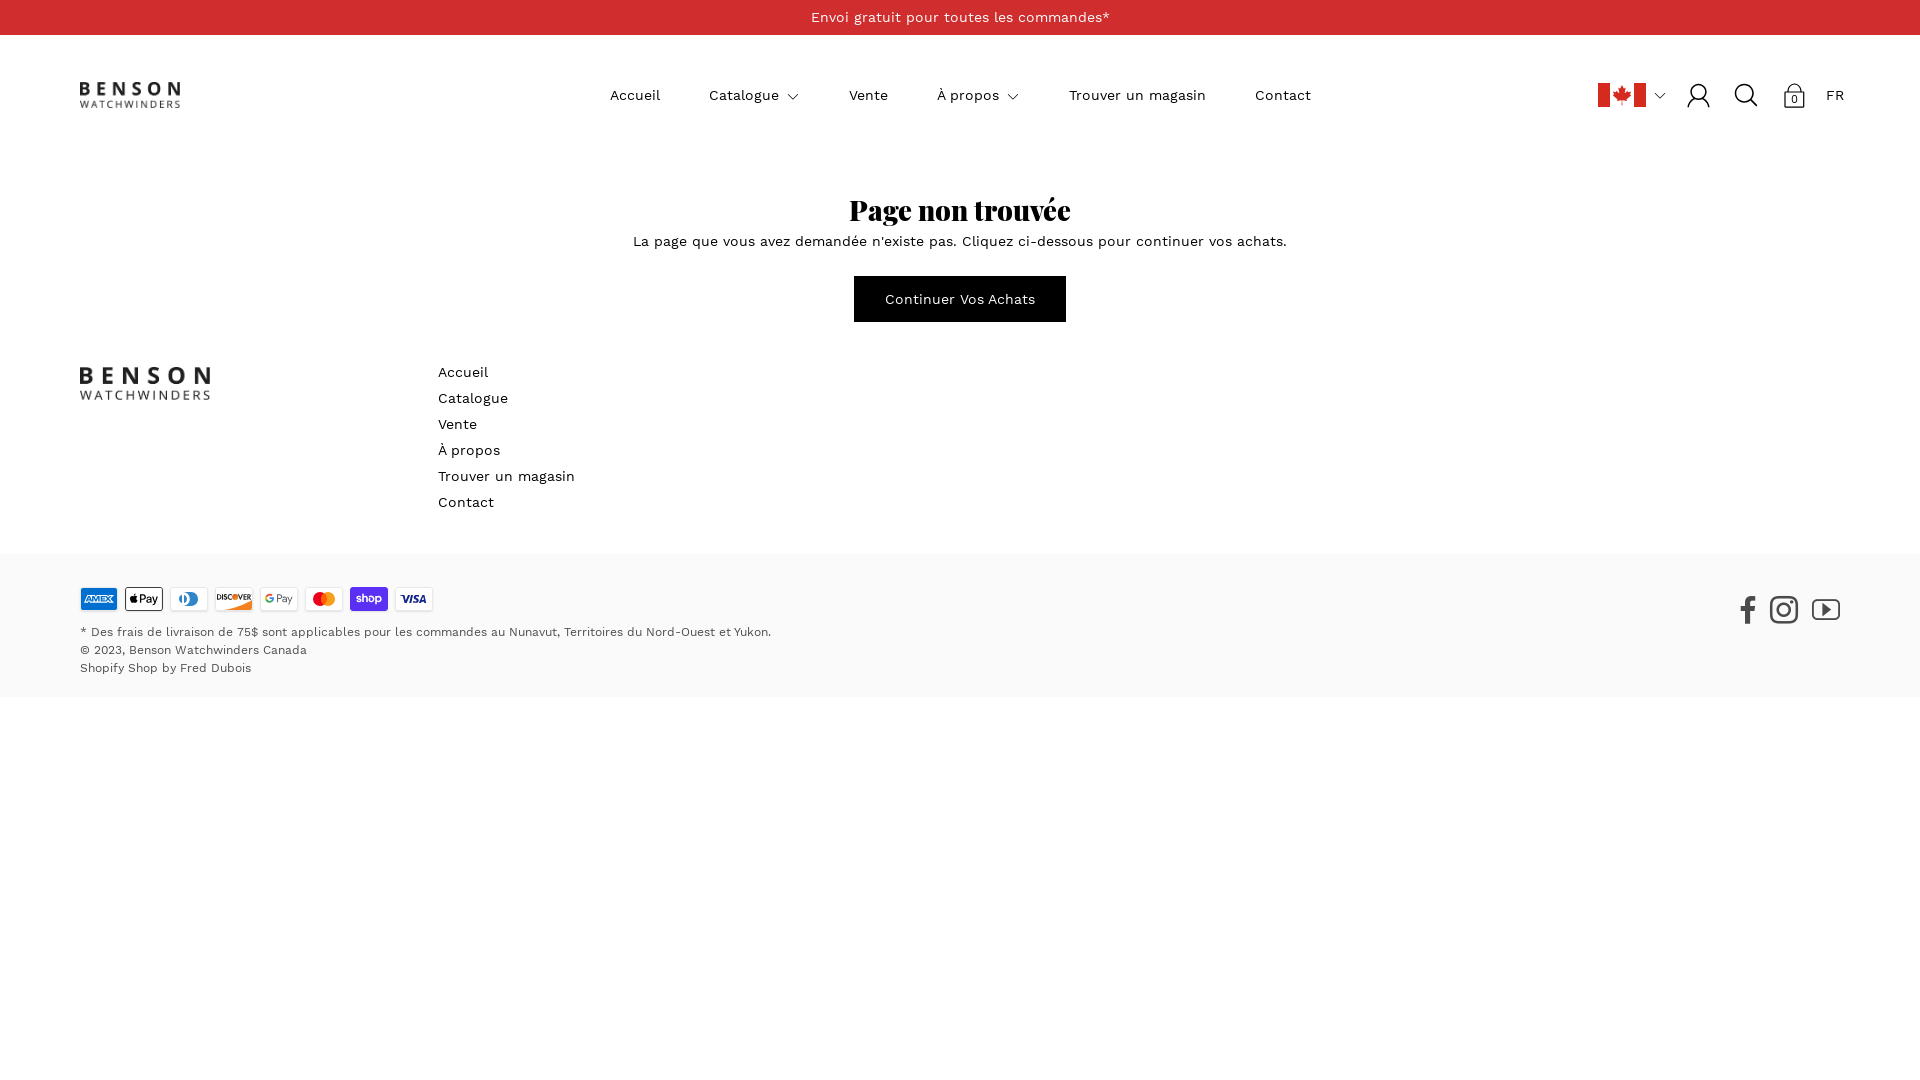 The image size is (1920, 1080). What do you see at coordinates (463, 372) in the screenshot?
I see `Accueil` at bounding box center [463, 372].